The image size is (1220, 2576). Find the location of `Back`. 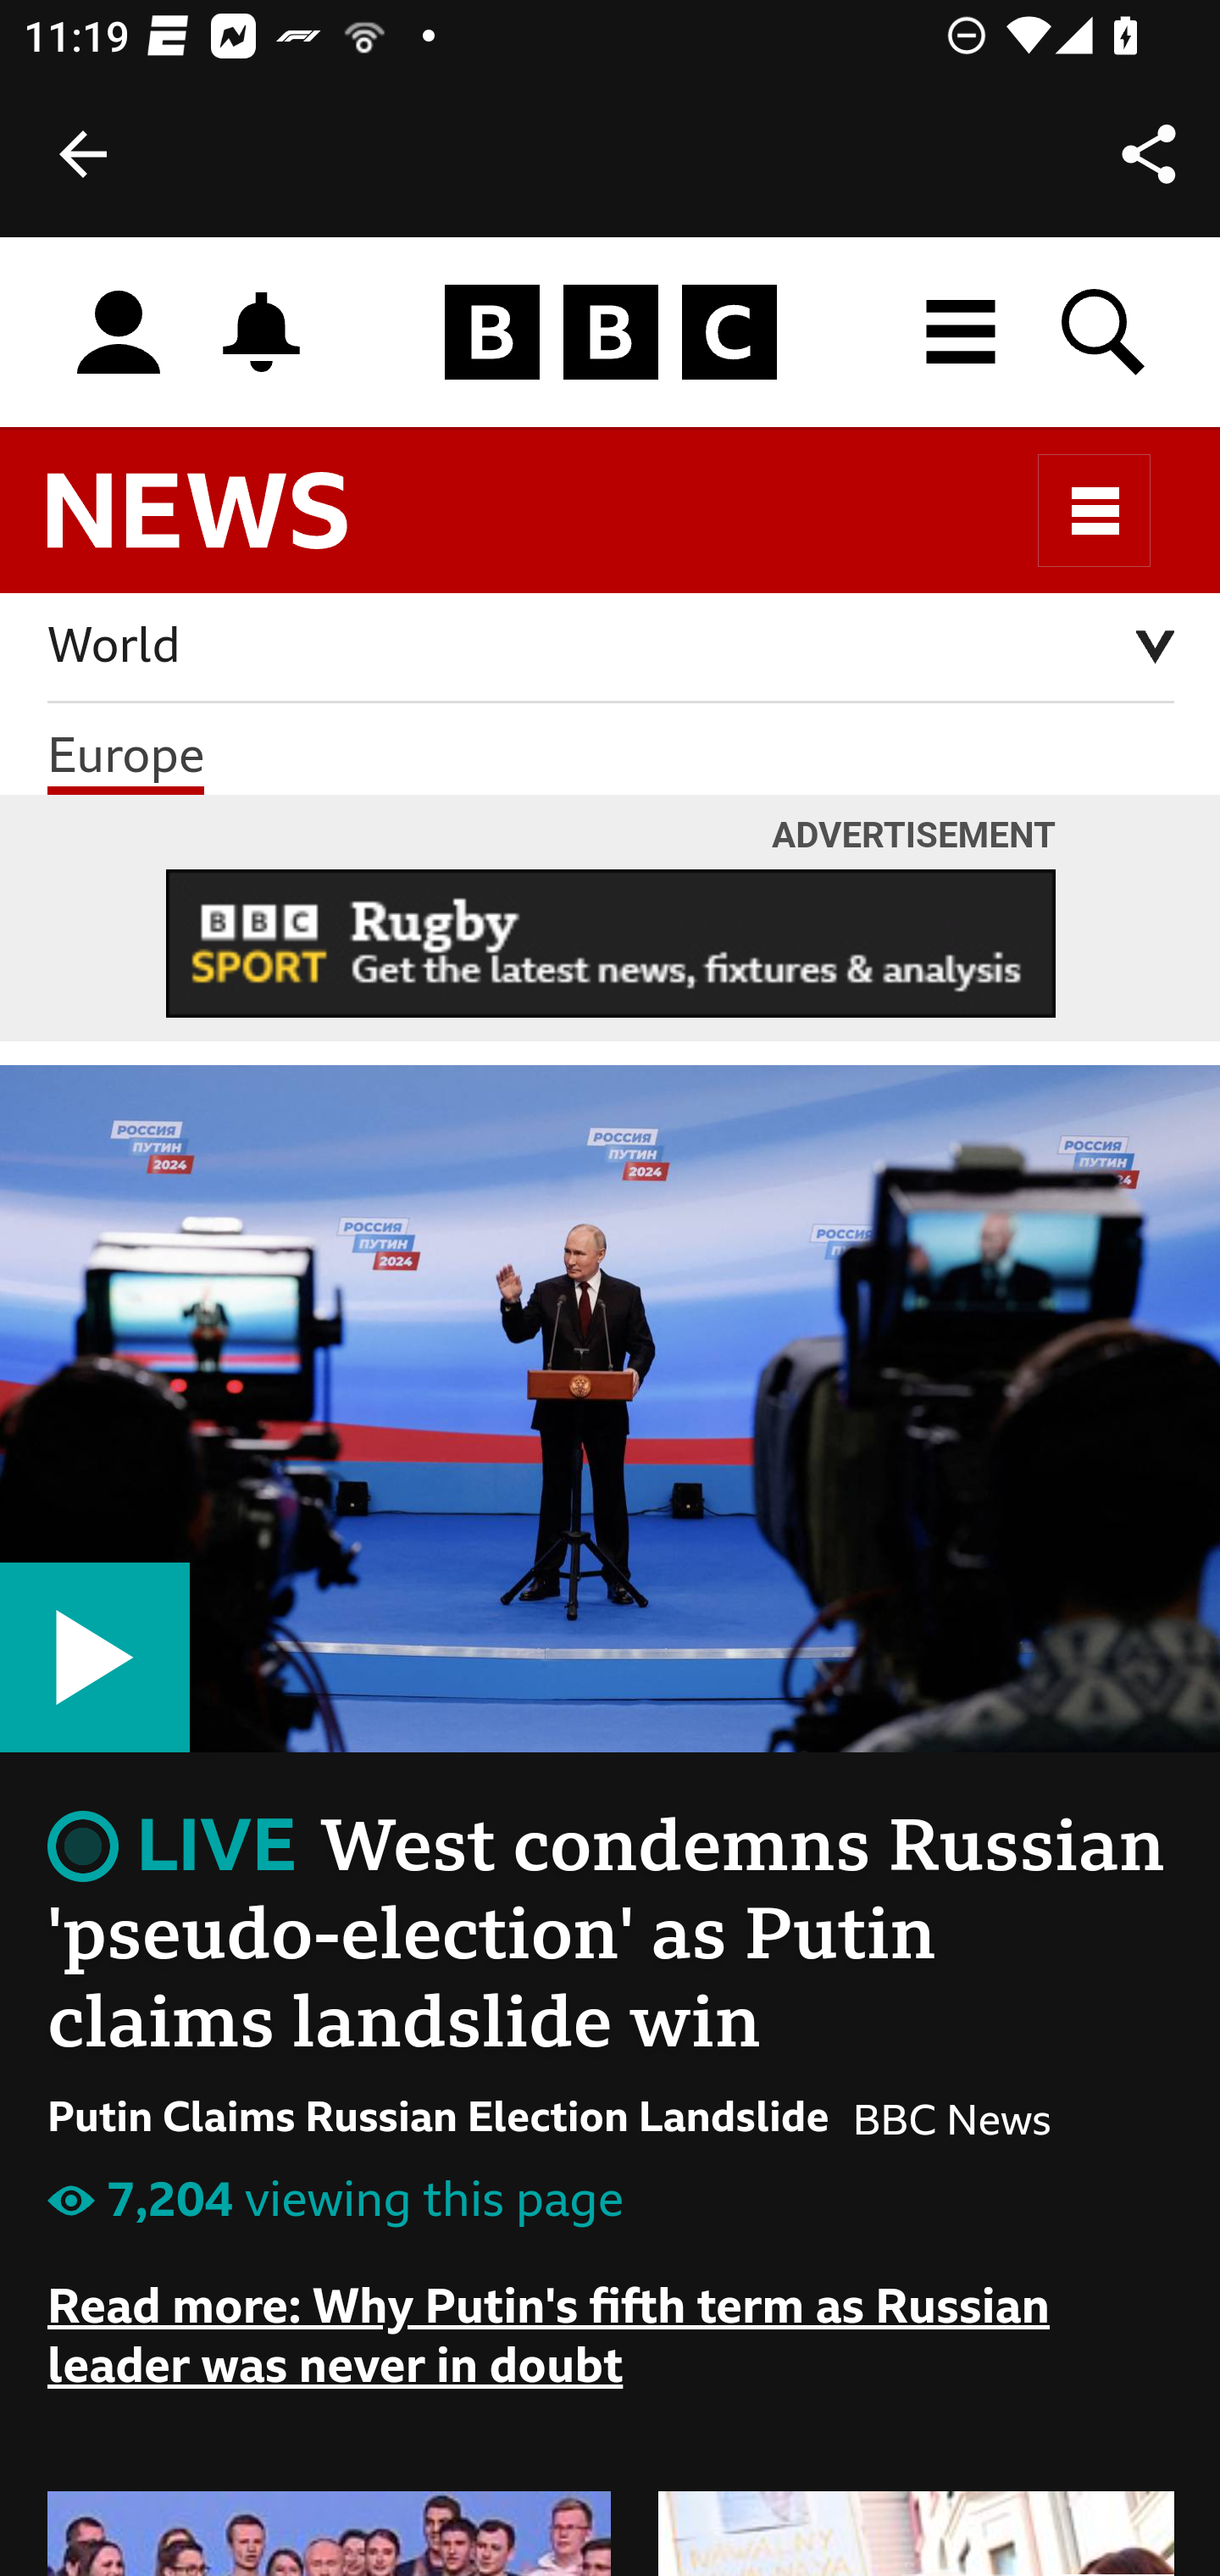

Back is located at coordinates (83, 154).